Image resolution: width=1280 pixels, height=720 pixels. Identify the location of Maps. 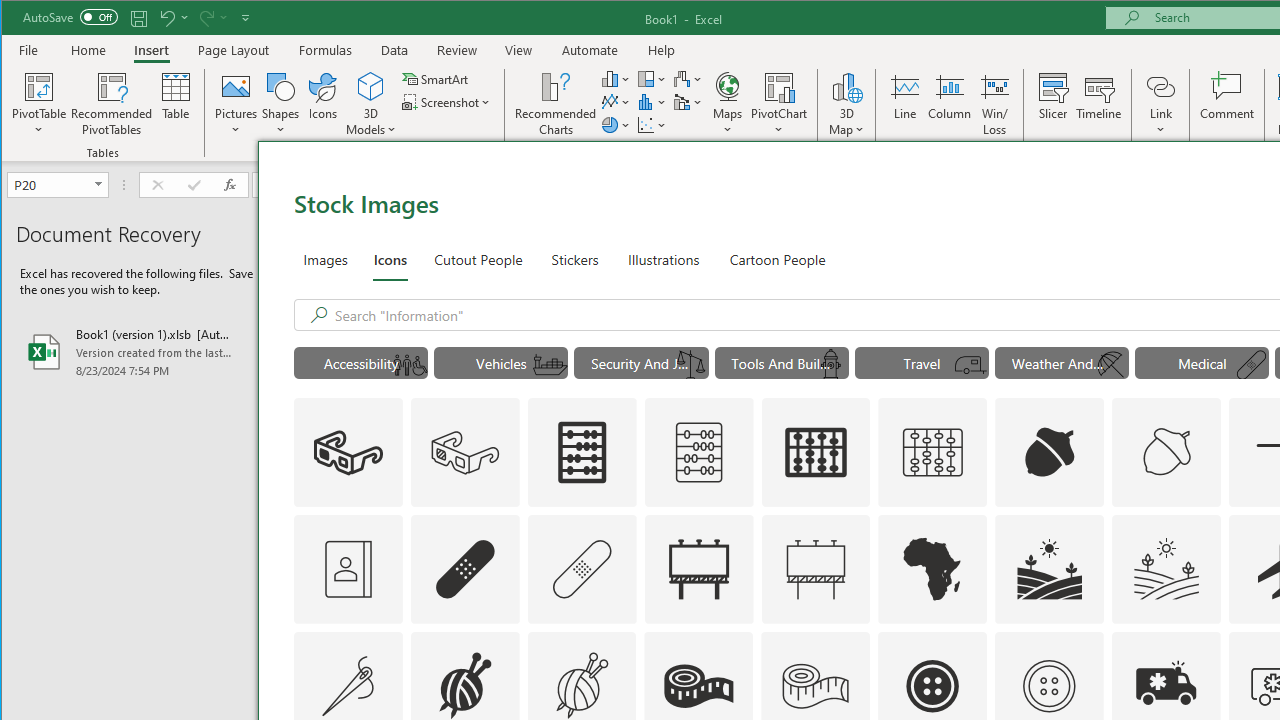
(727, 104).